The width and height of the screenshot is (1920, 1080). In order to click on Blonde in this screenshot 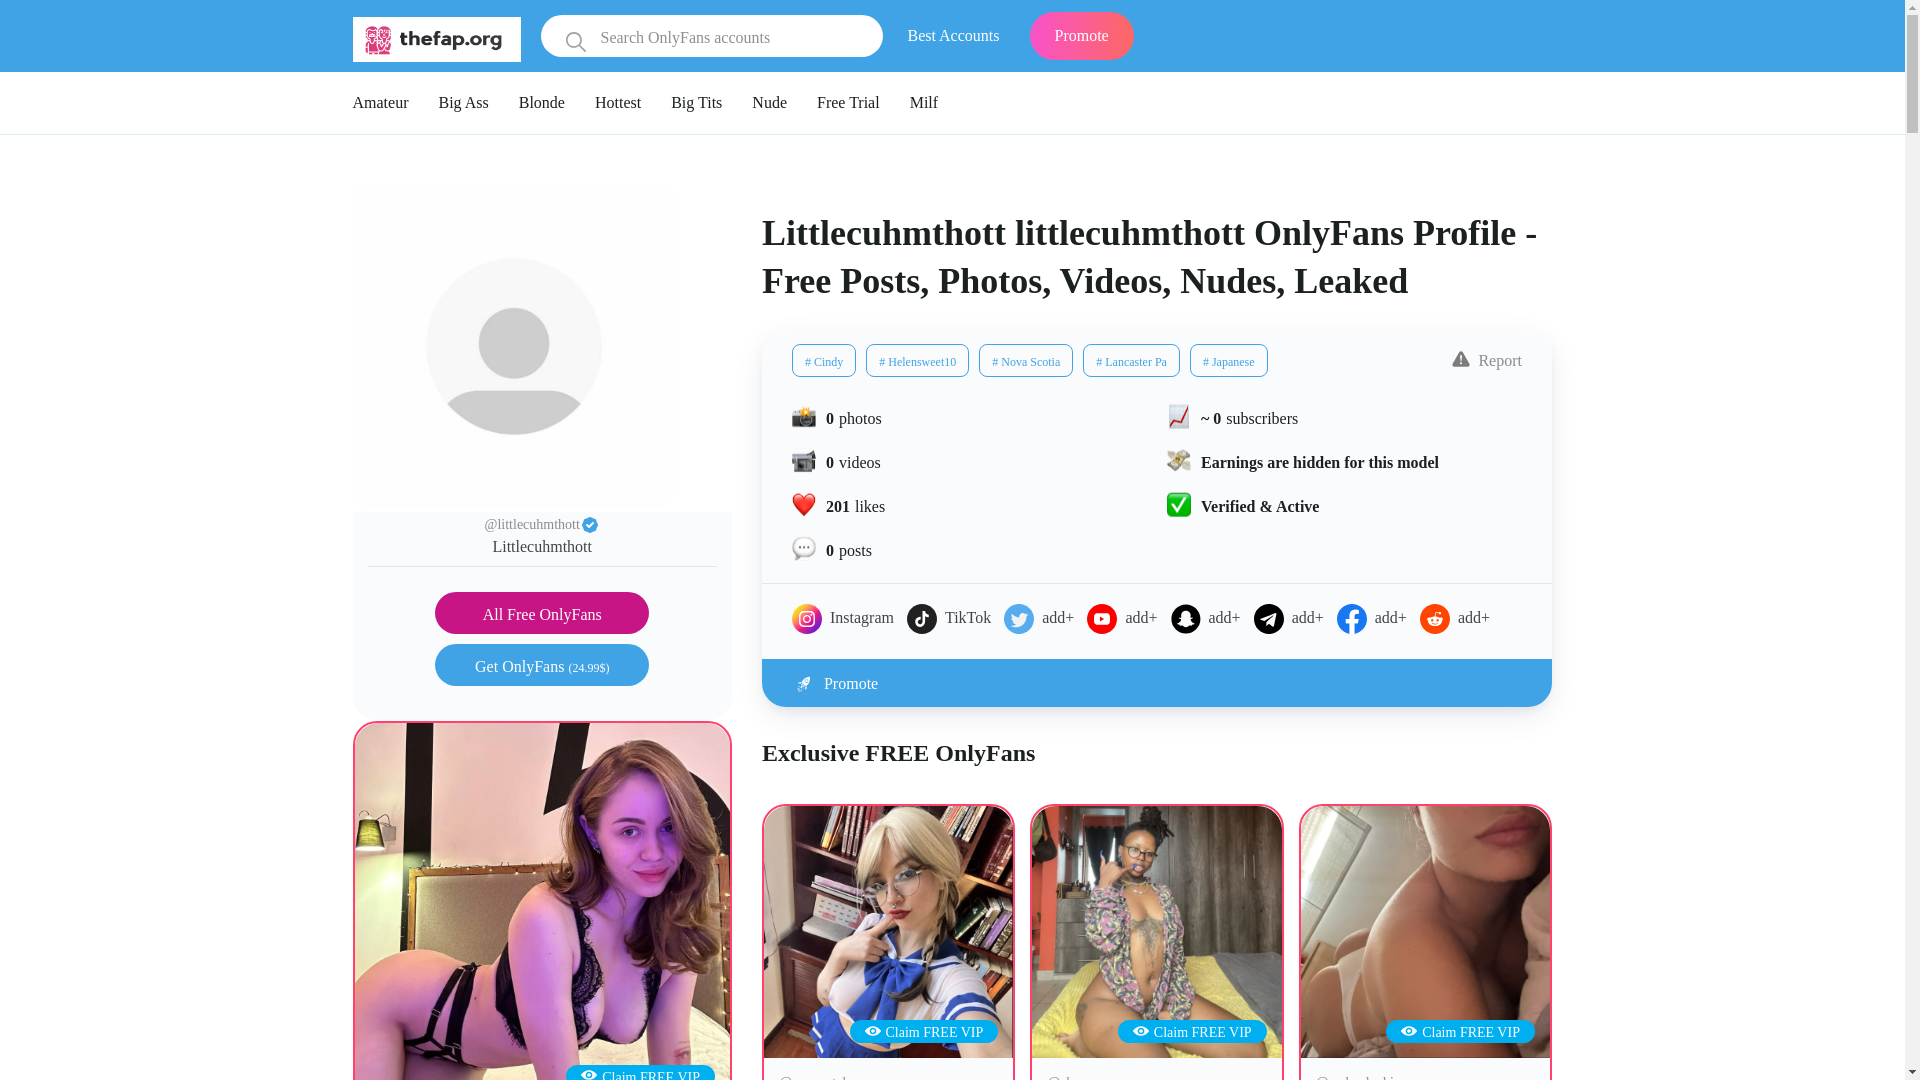, I will do `click(541, 102)`.